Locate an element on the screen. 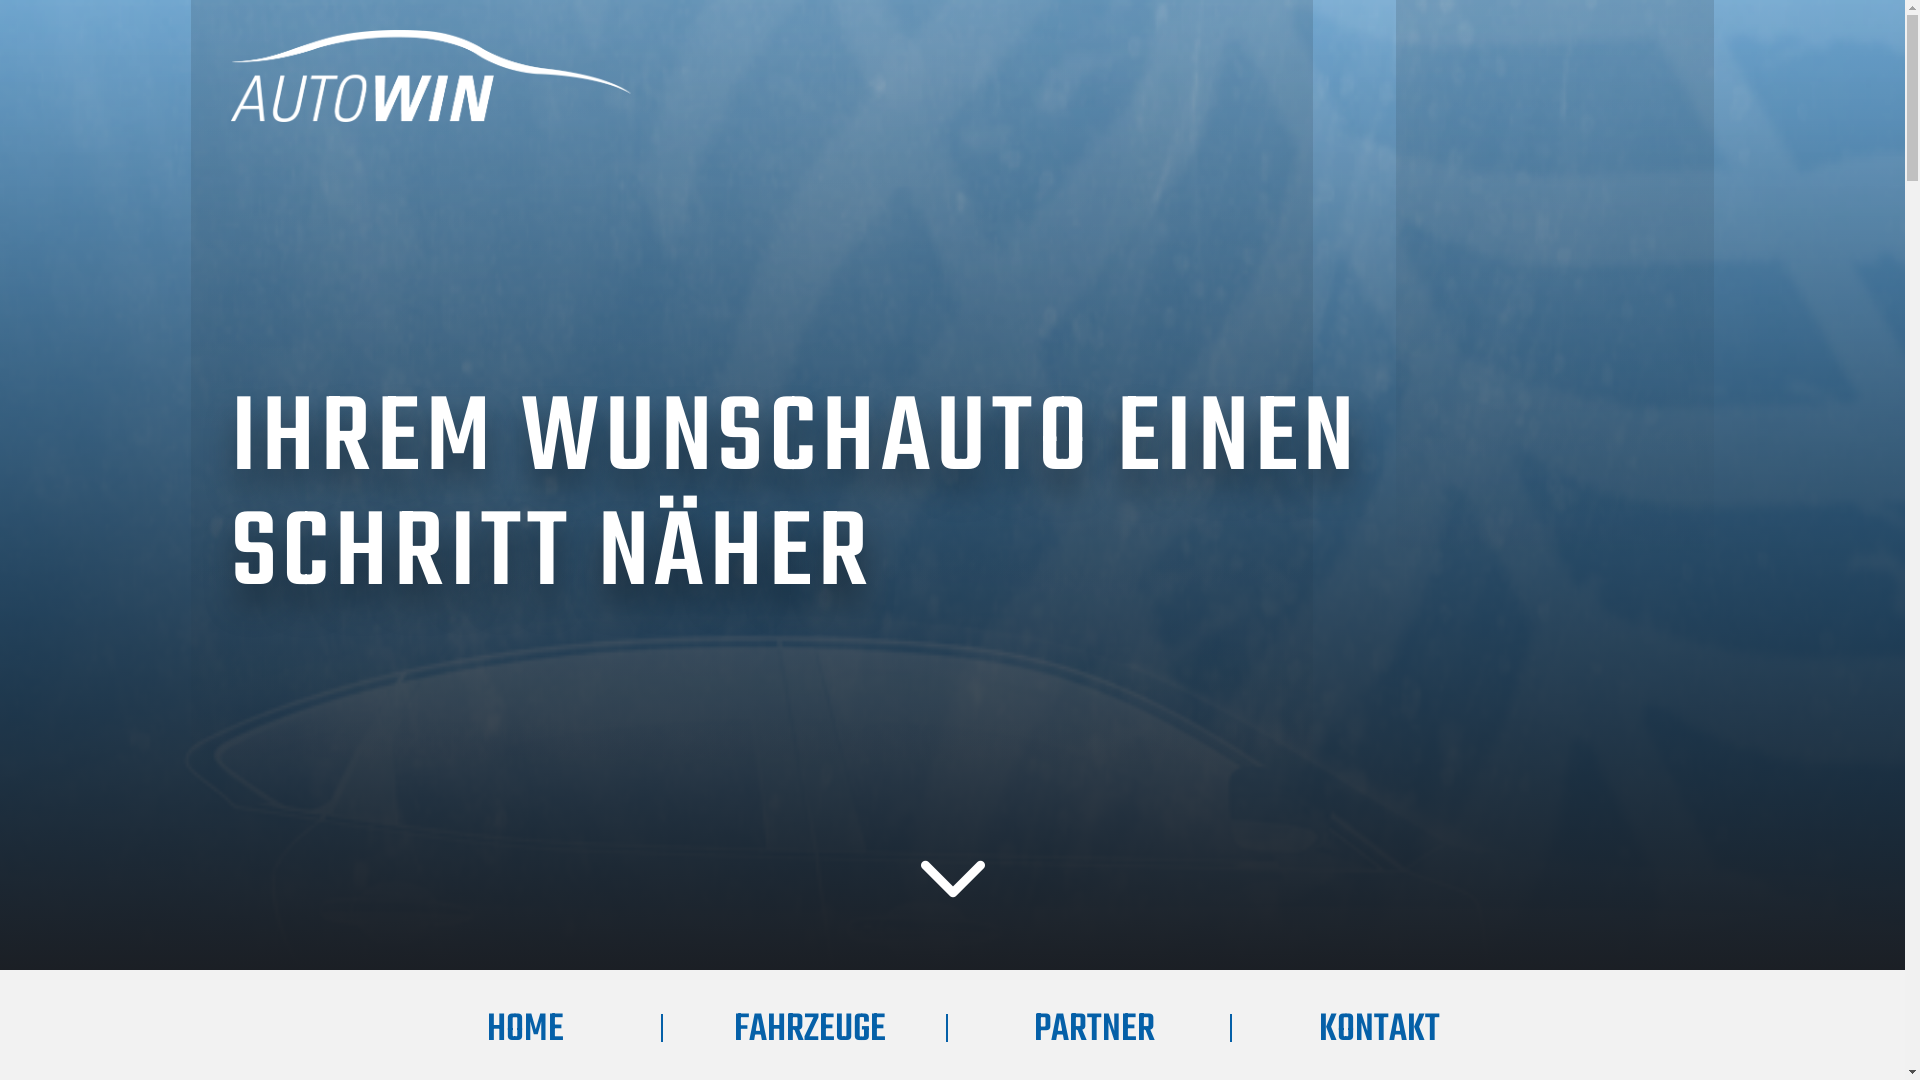 This screenshot has width=1920, height=1080. FAHRZEUGE is located at coordinates (810, 1030).